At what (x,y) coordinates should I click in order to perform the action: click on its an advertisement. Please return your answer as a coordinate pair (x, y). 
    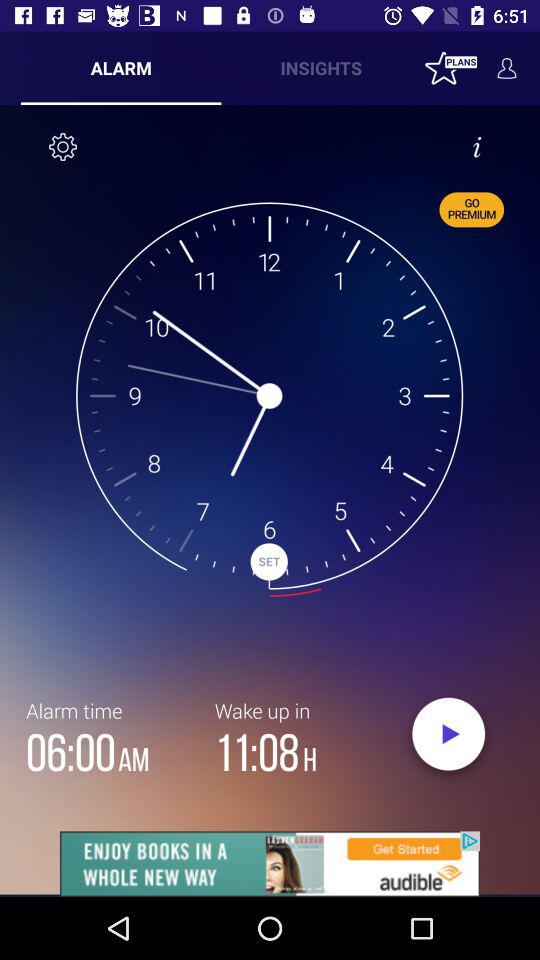
    Looking at the image, I should click on (270, 864).